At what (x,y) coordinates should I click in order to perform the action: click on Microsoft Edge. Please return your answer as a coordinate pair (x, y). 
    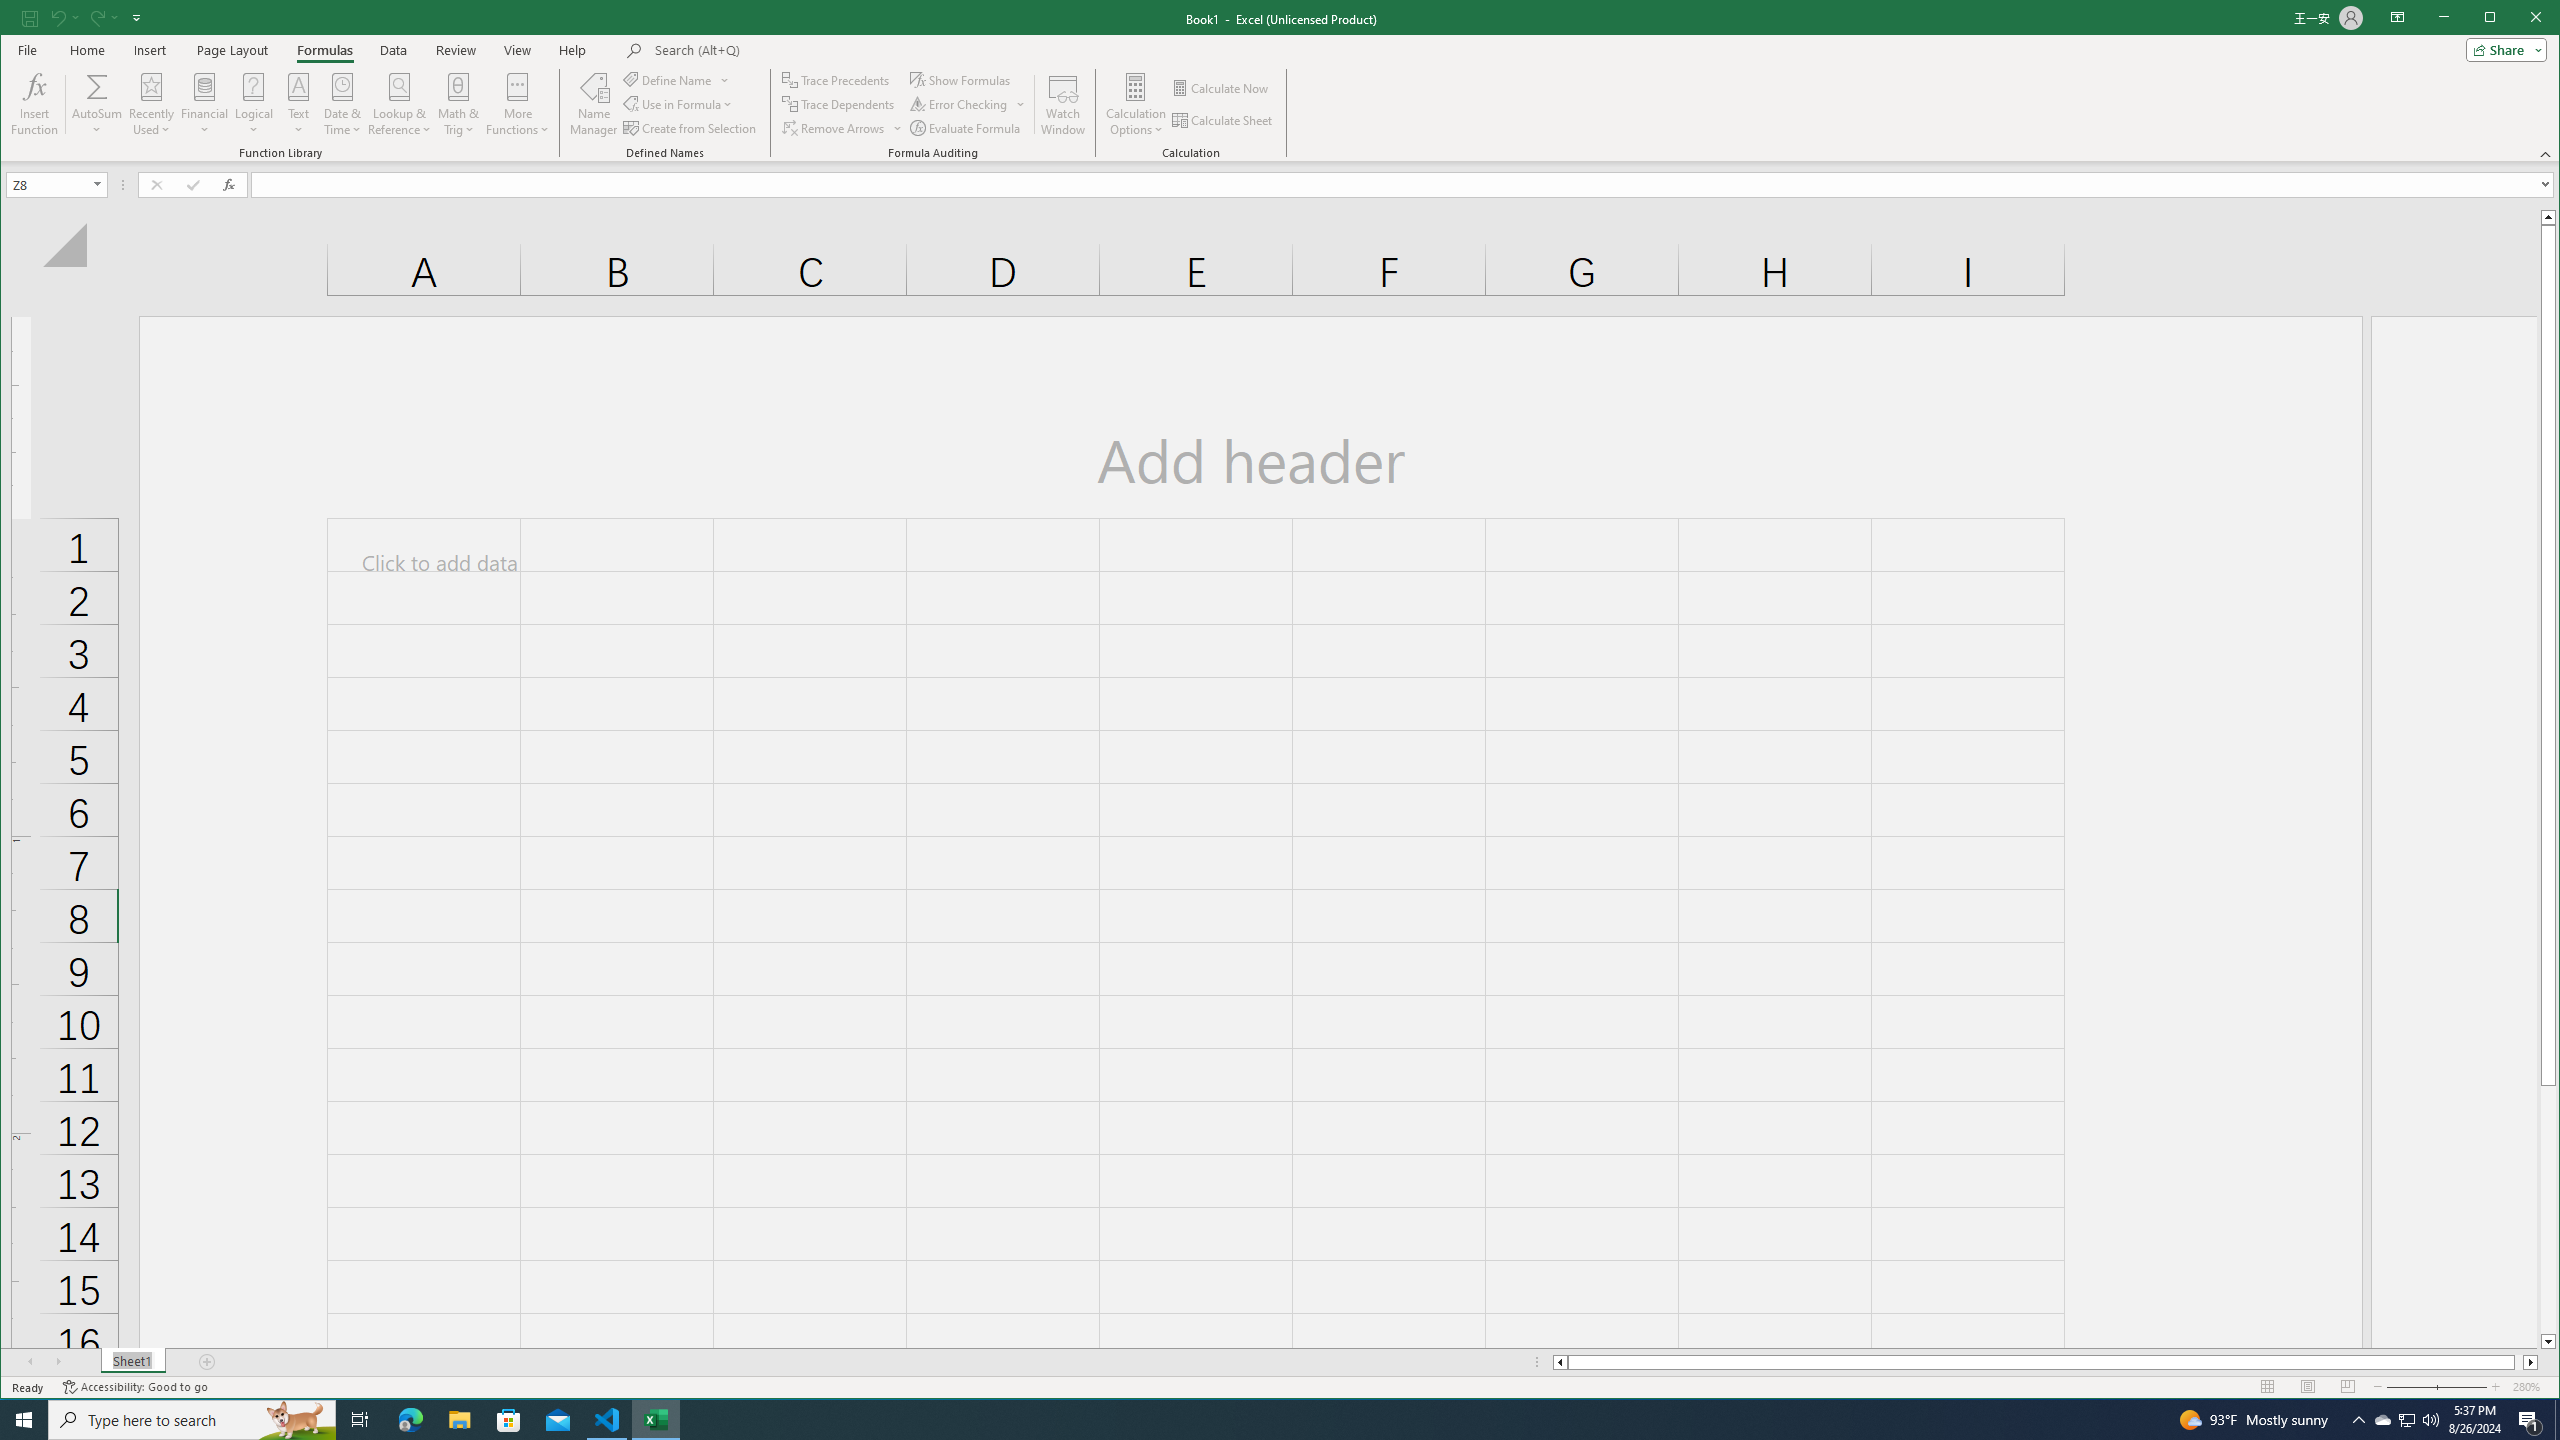
    Looking at the image, I should click on (410, 1420).